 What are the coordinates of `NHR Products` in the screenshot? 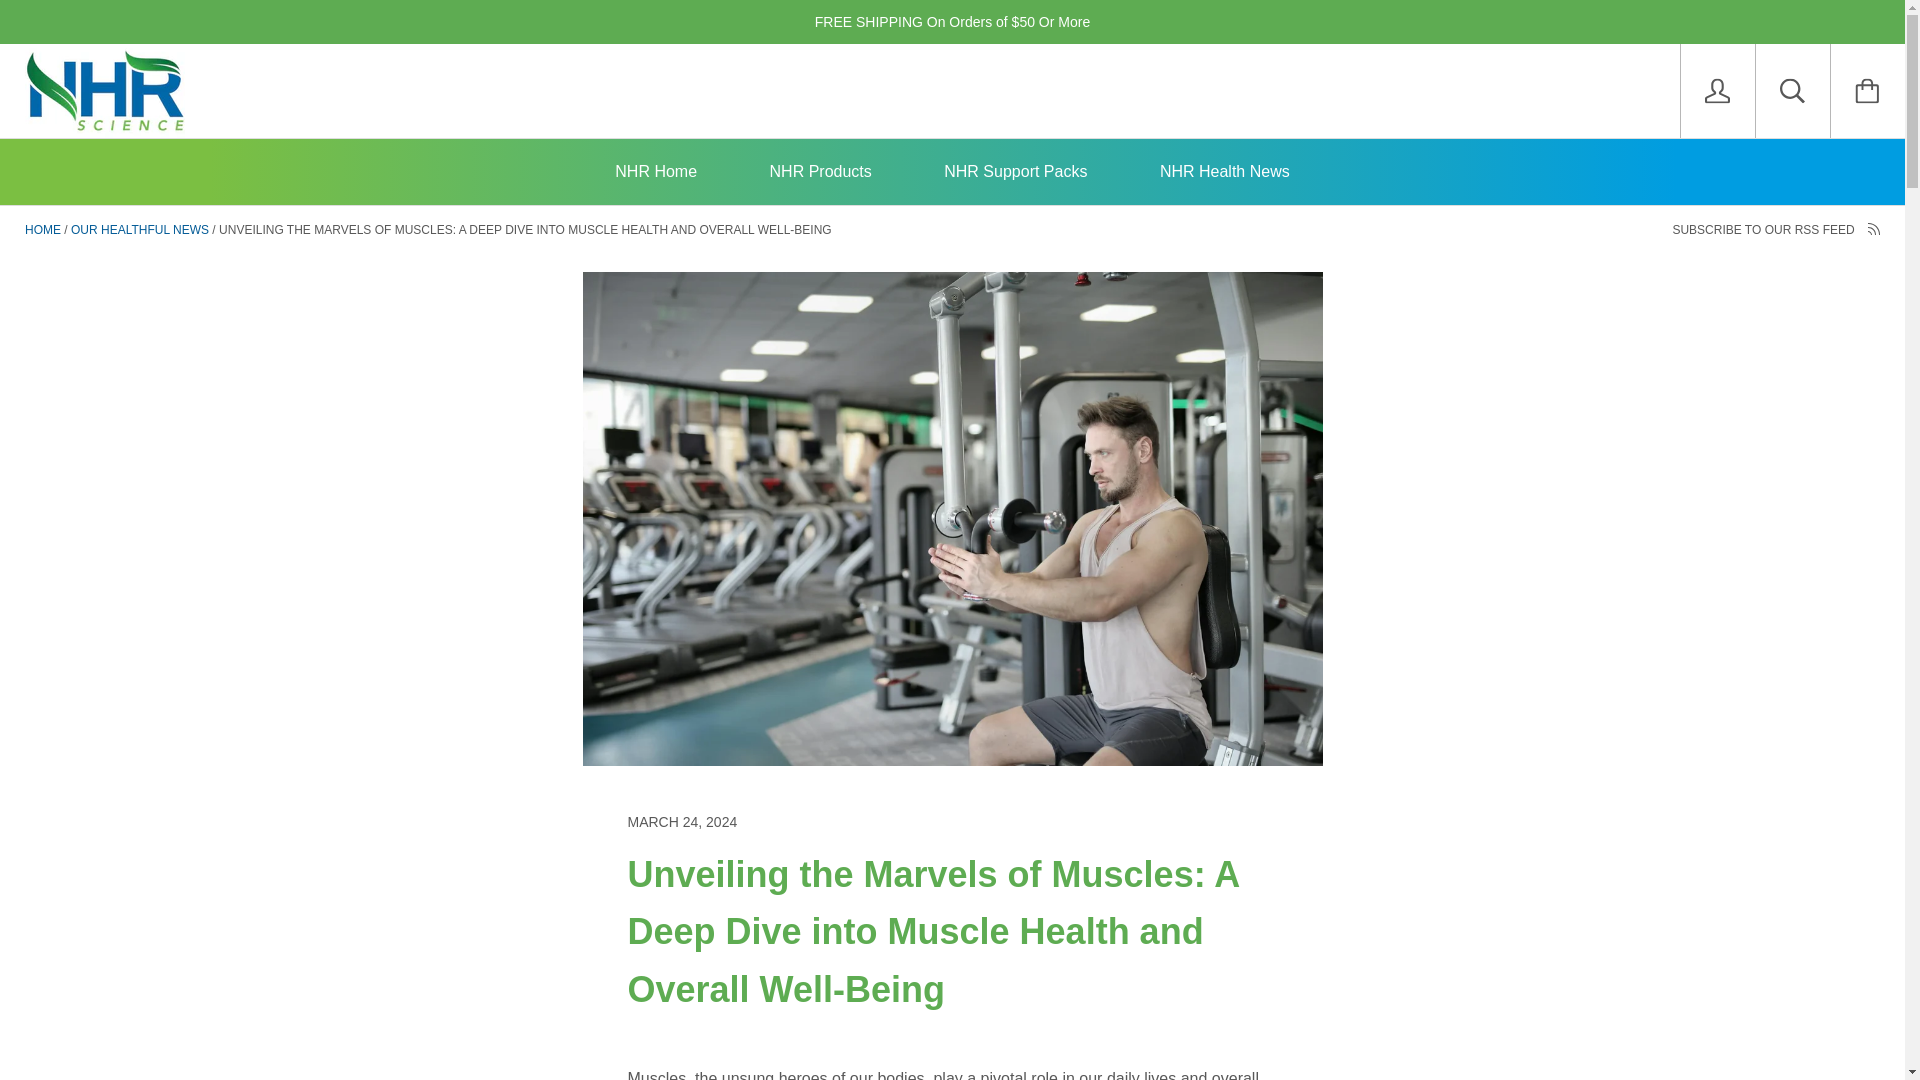 It's located at (820, 172).